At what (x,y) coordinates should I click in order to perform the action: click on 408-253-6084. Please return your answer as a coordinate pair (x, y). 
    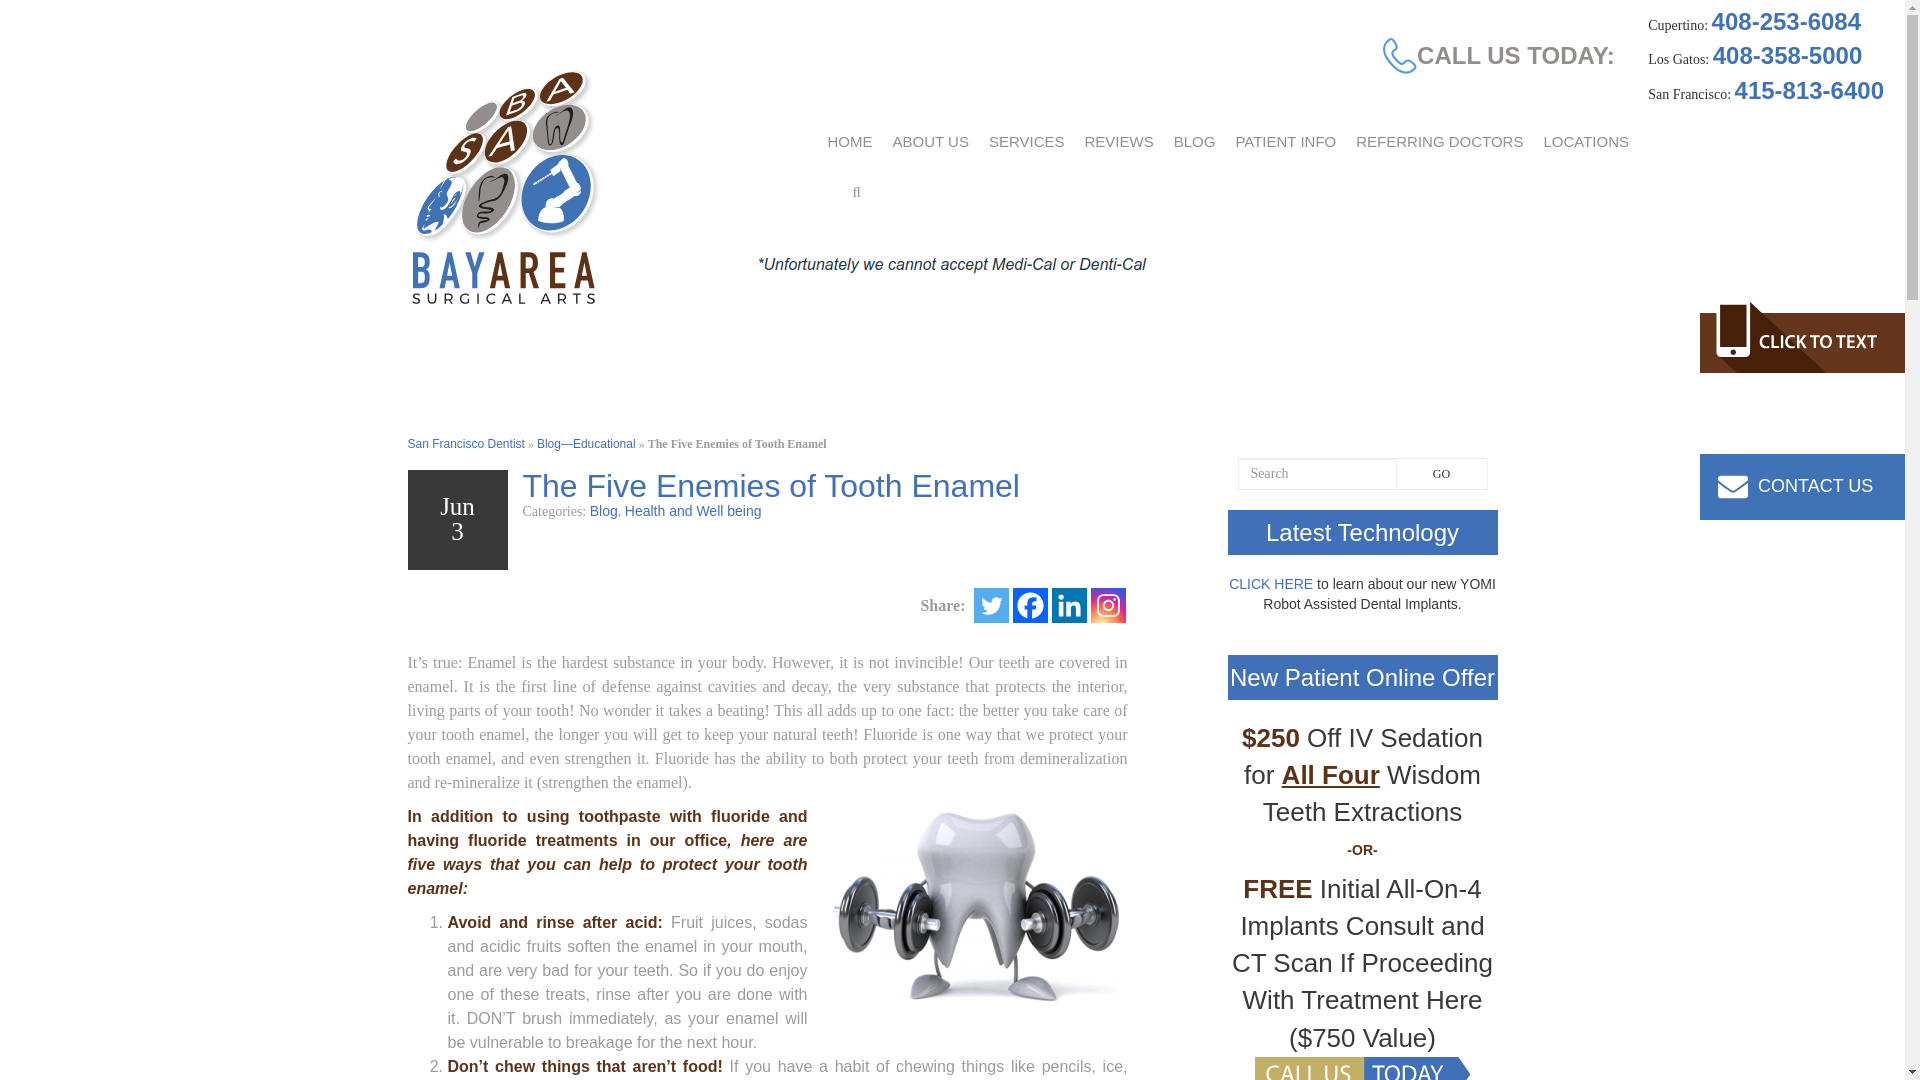
    Looking at the image, I should click on (1786, 20).